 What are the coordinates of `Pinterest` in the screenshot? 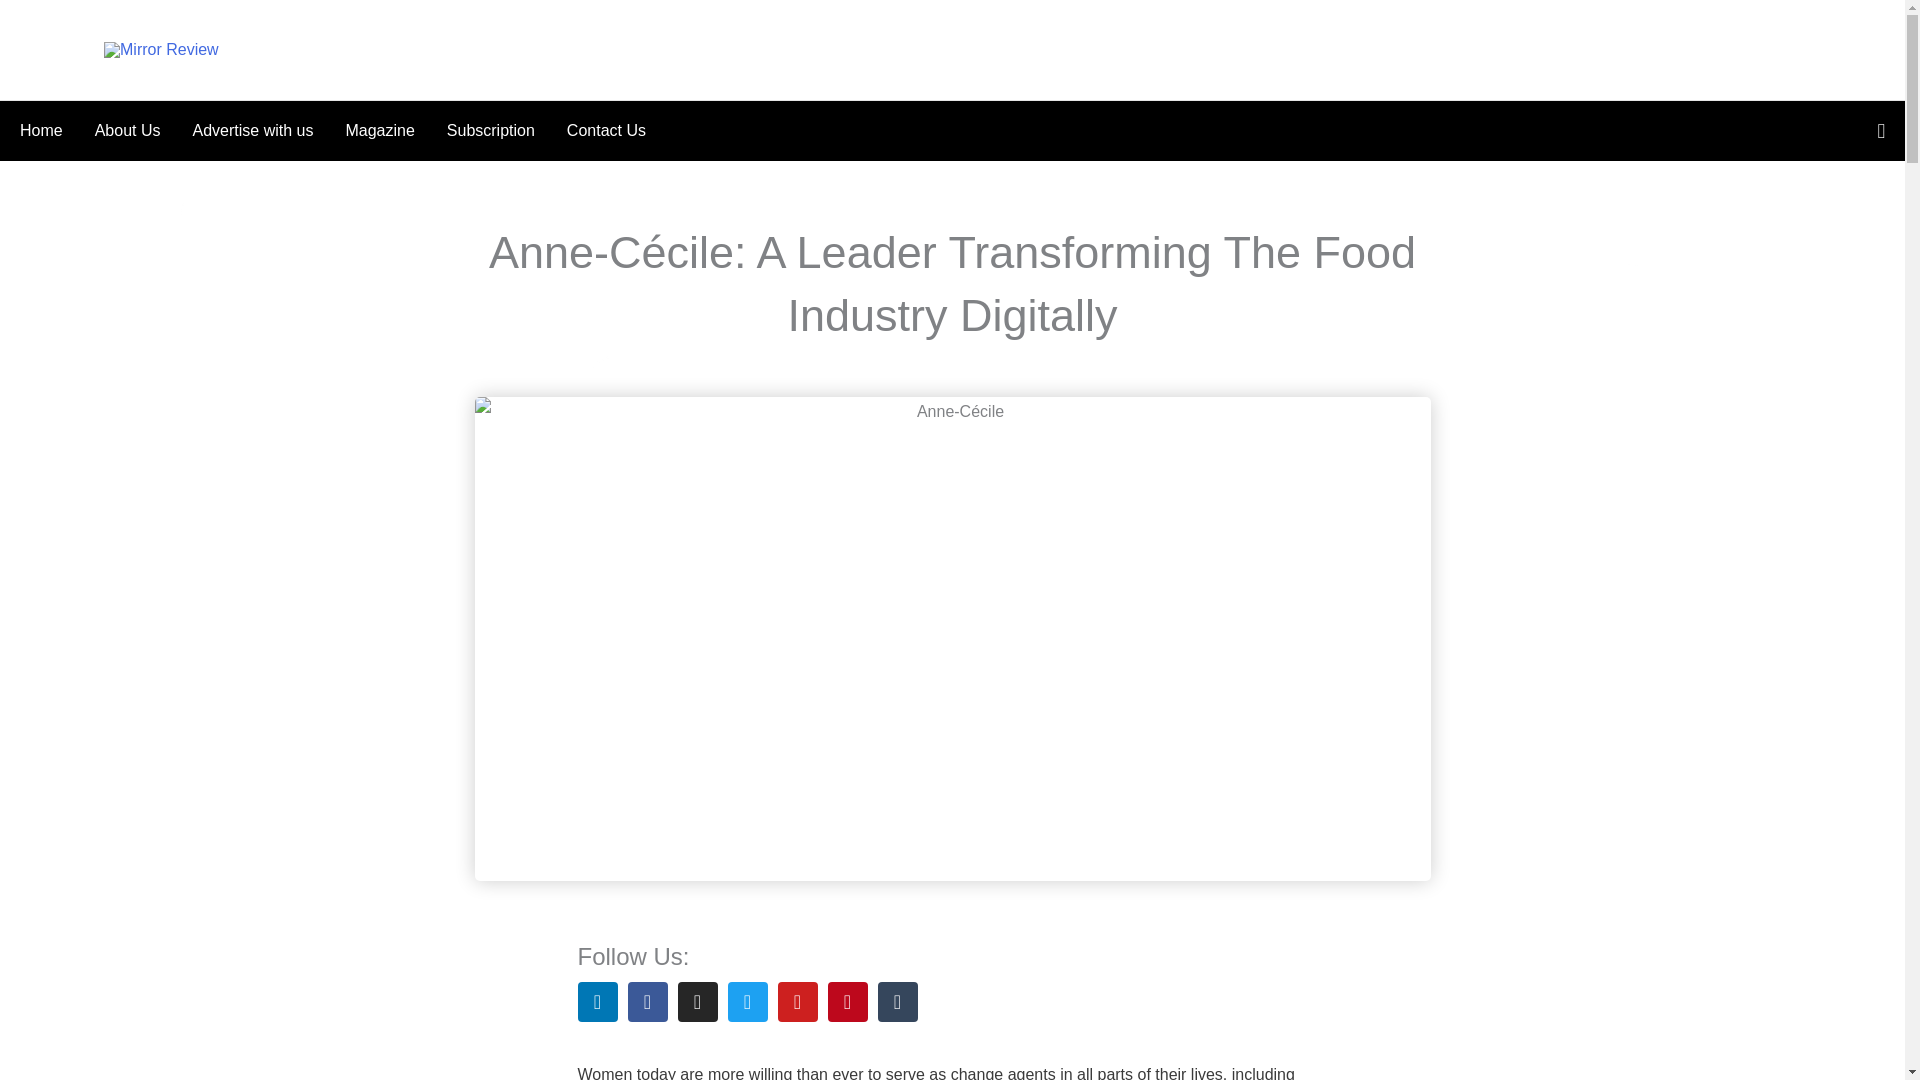 It's located at (847, 1001).